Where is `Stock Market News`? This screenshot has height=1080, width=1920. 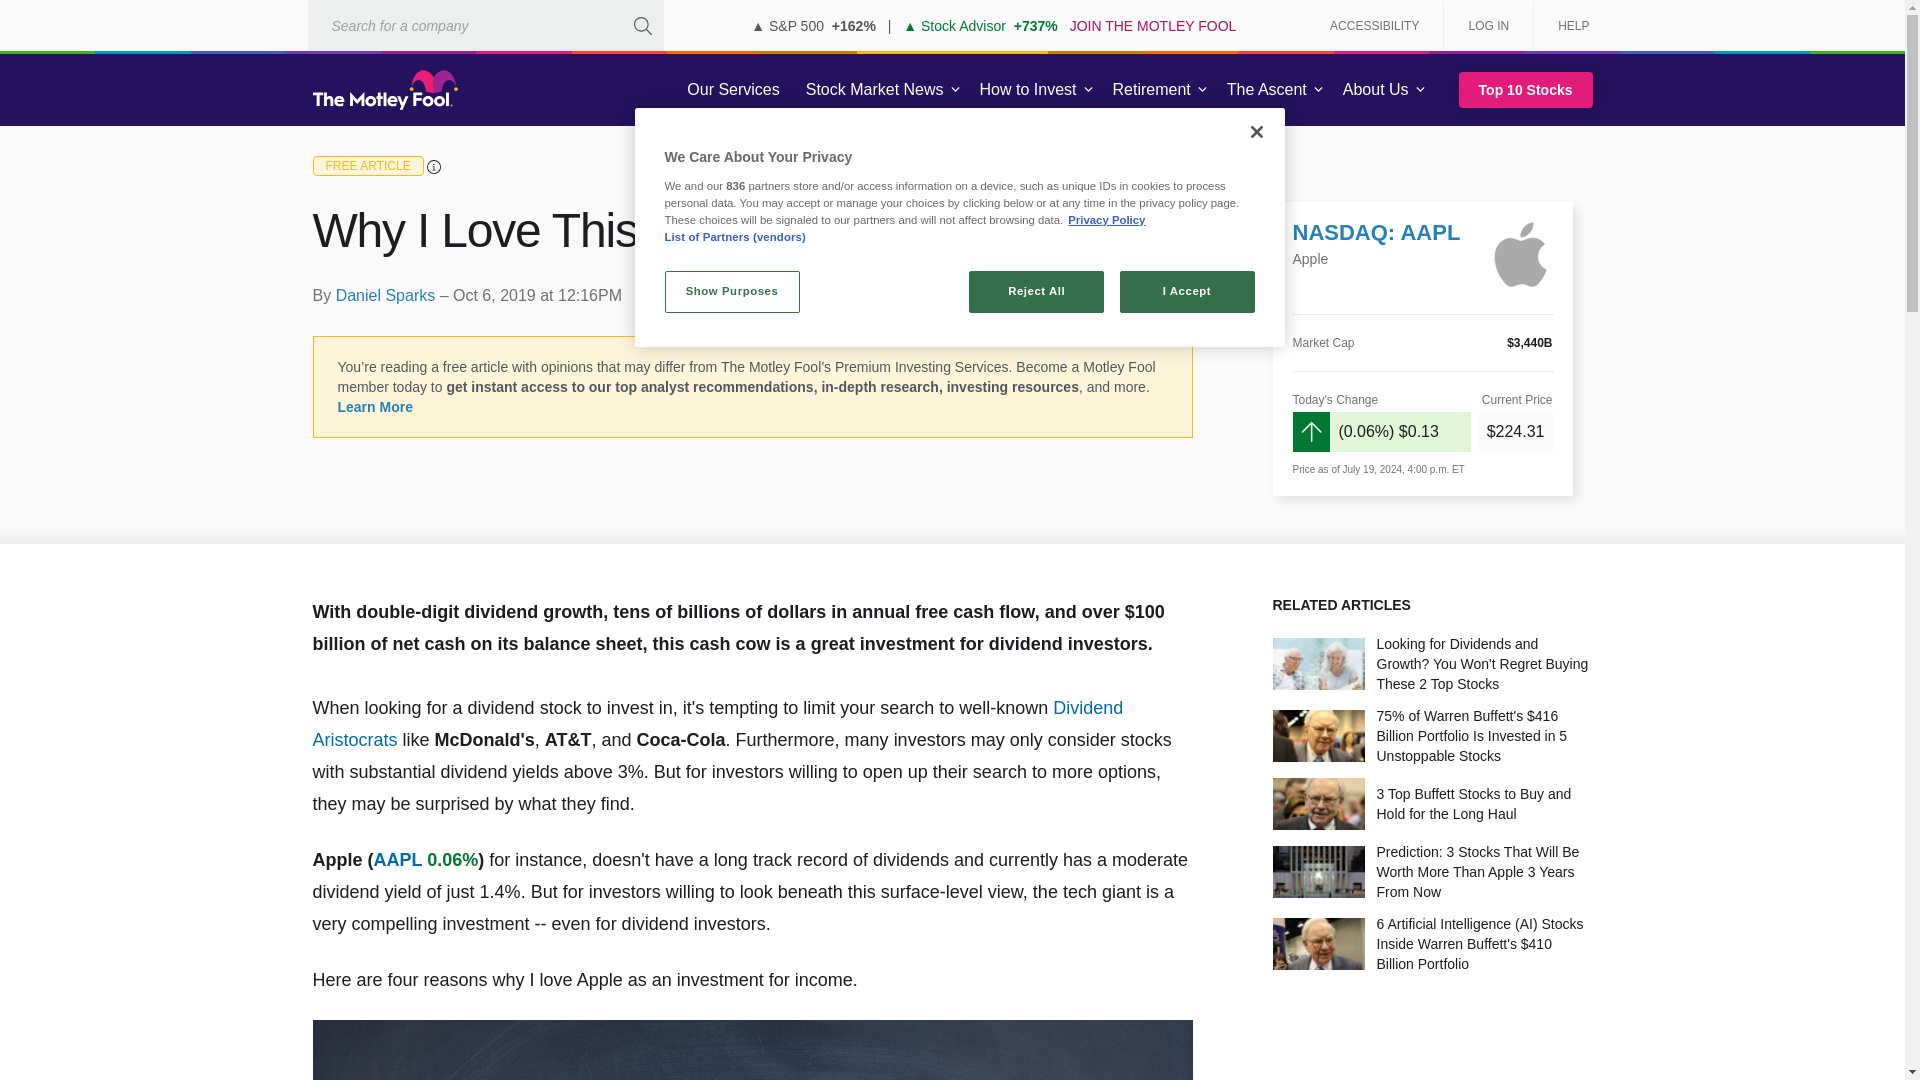
Stock Market News is located at coordinates (874, 90).